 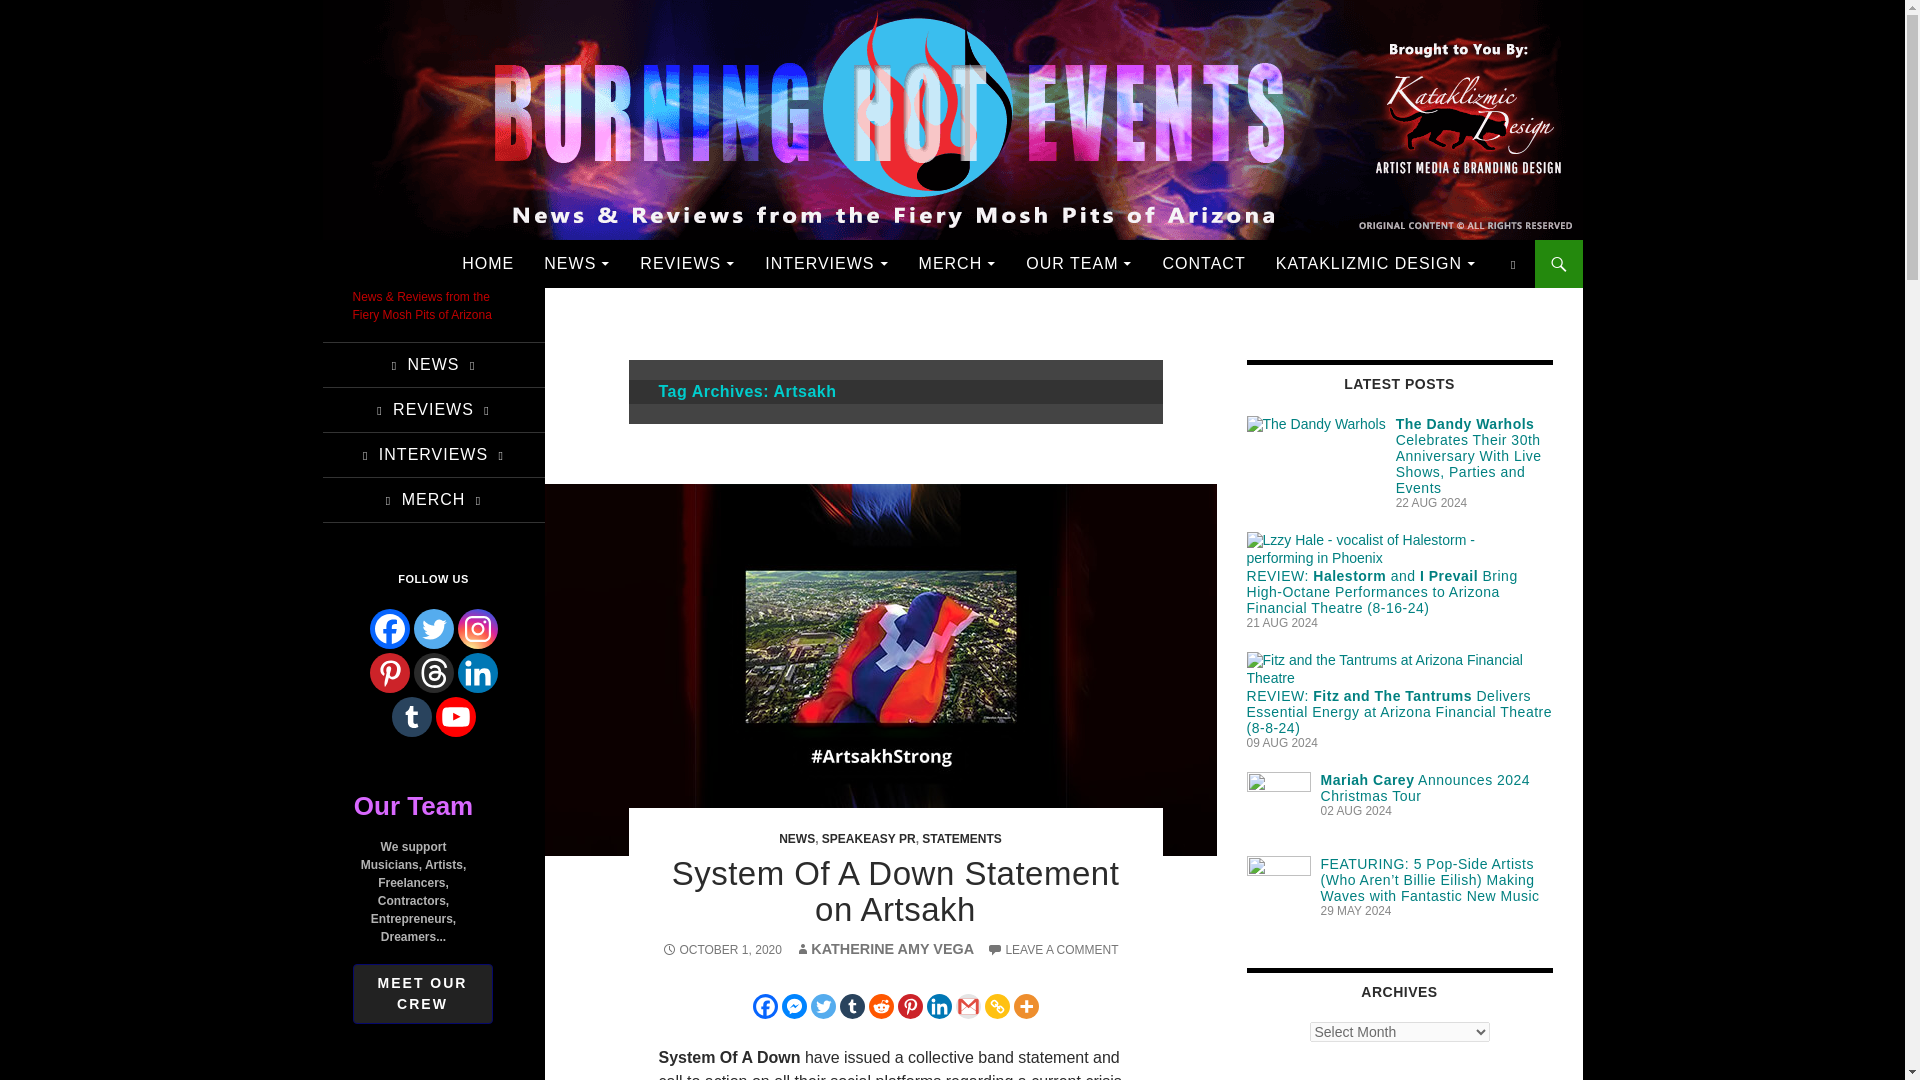 What do you see at coordinates (434, 629) in the screenshot?
I see `Twitter` at bounding box center [434, 629].